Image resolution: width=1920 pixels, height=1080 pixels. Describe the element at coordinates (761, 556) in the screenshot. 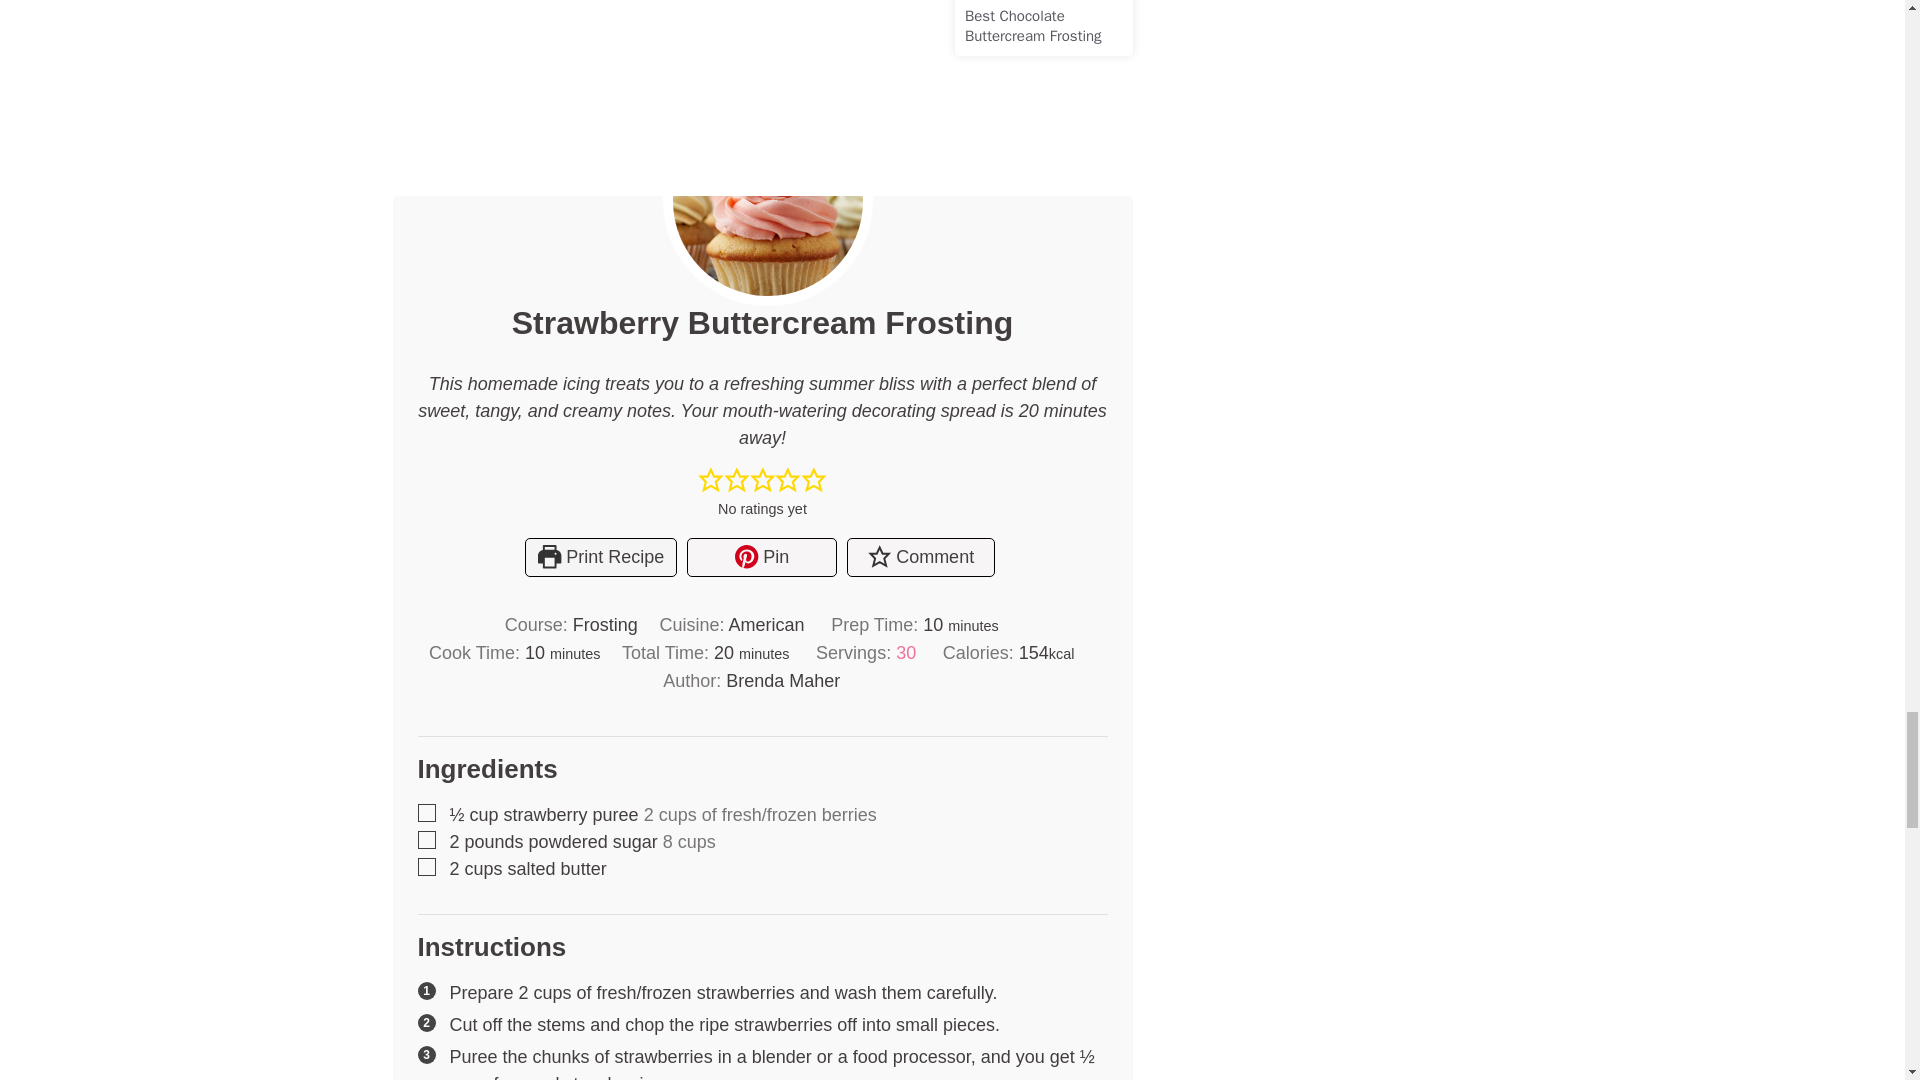

I see `Pin` at that location.